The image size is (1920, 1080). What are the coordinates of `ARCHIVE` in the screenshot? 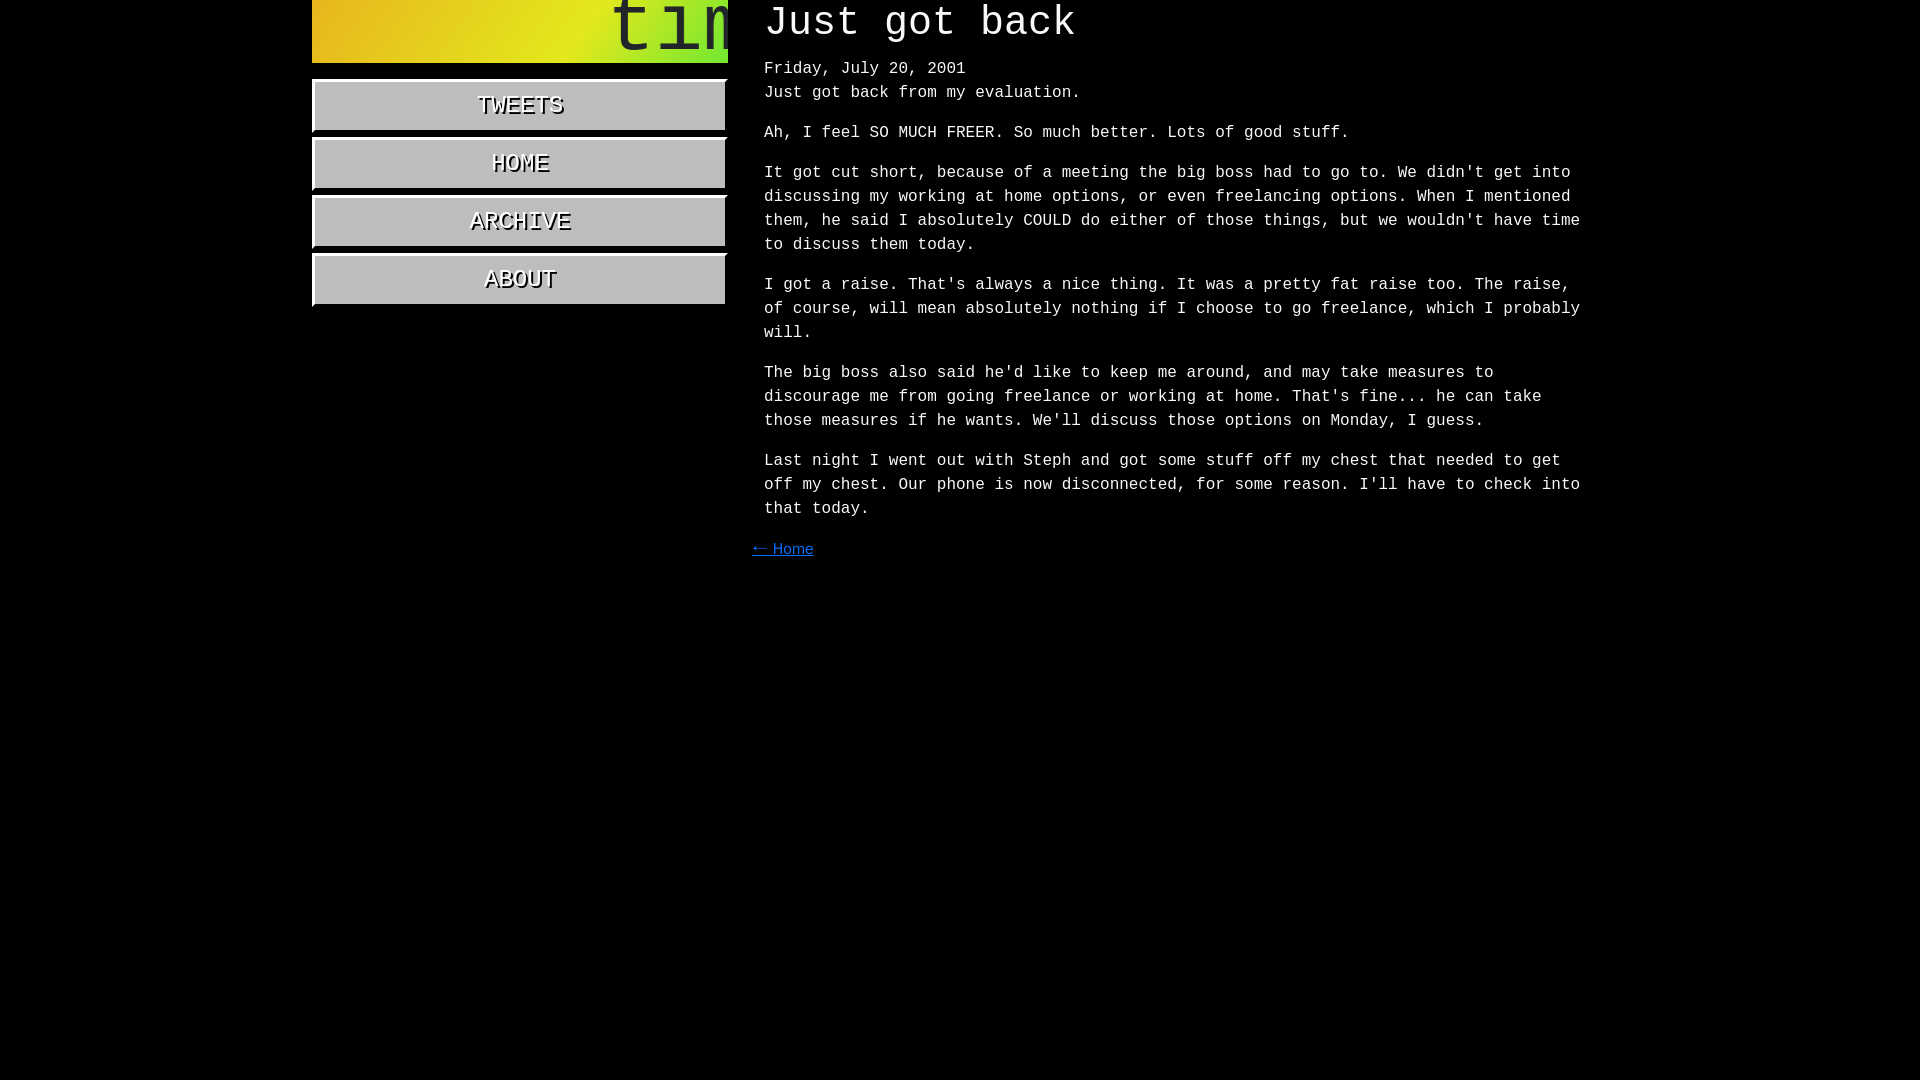 It's located at (519, 222).